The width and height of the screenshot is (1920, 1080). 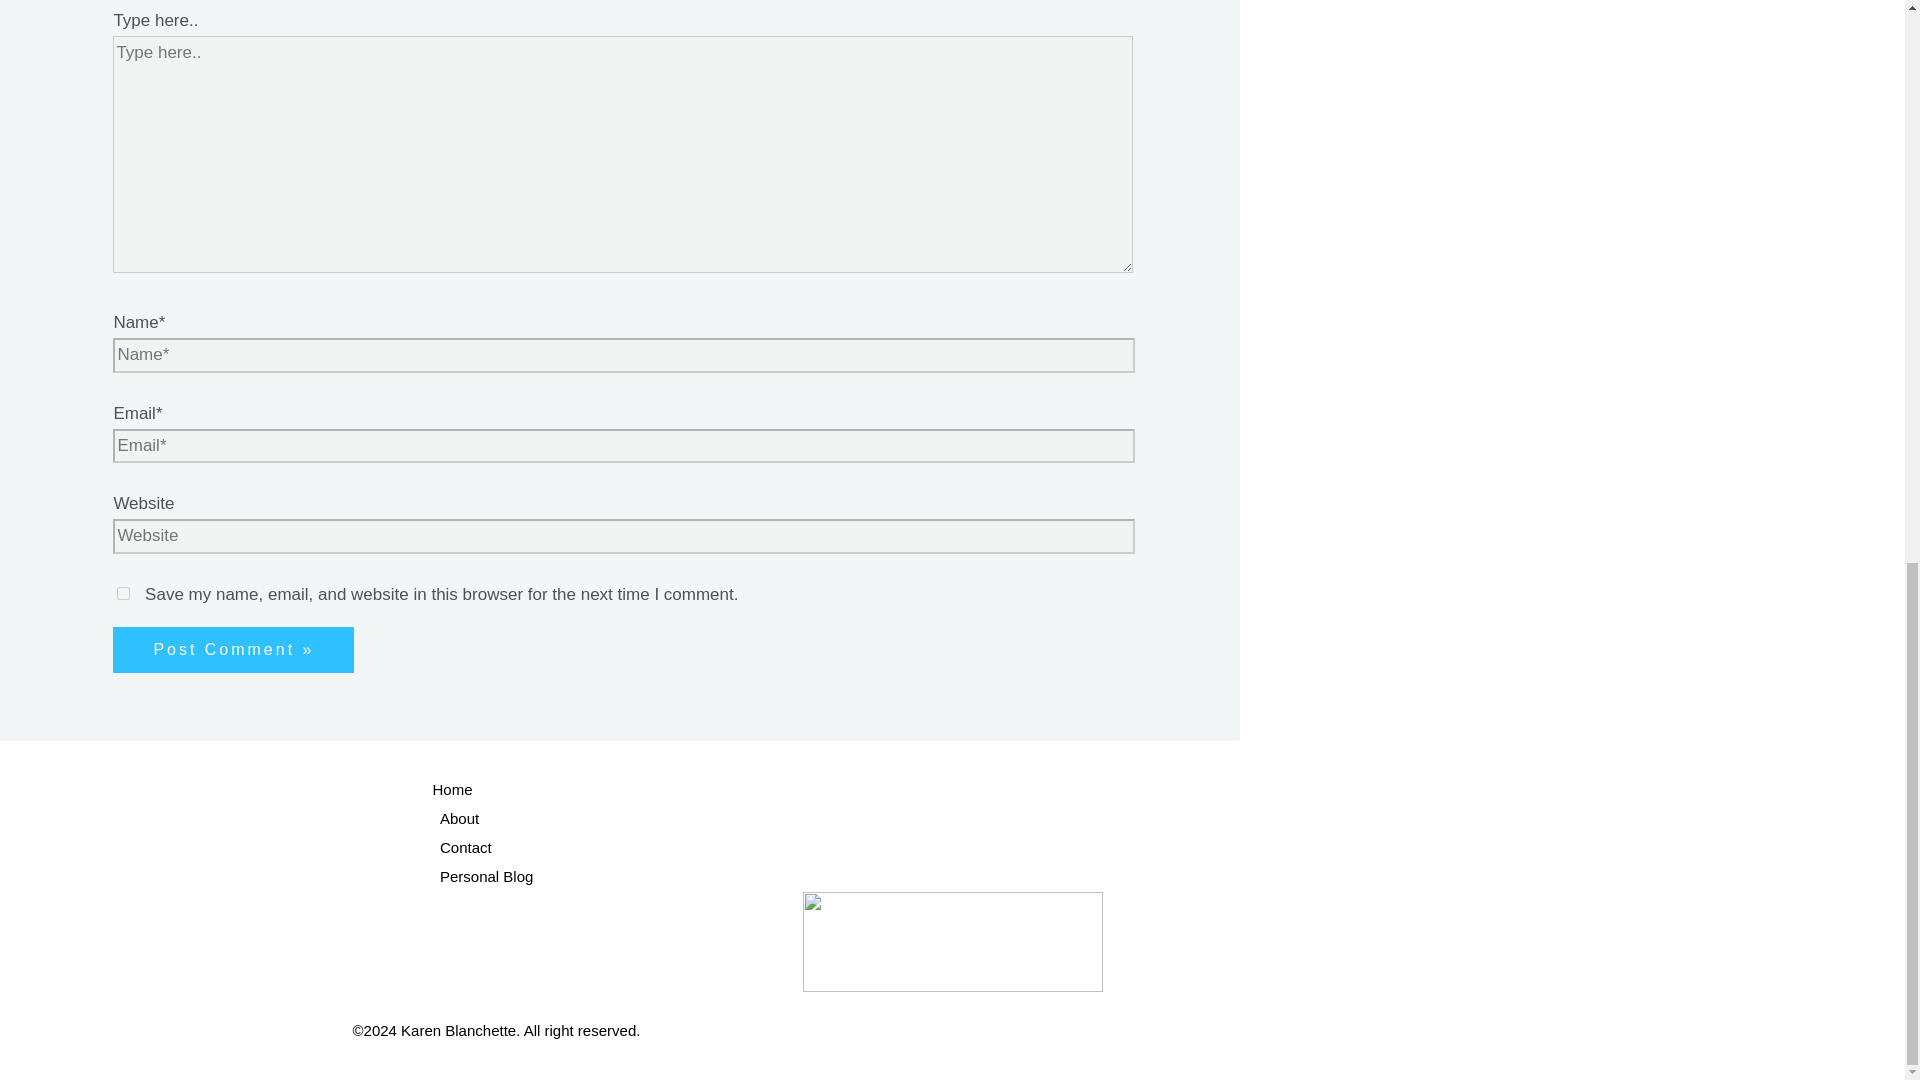 What do you see at coordinates (992, 818) in the screenshot?
I see `About` at bounding box center [992, 818].